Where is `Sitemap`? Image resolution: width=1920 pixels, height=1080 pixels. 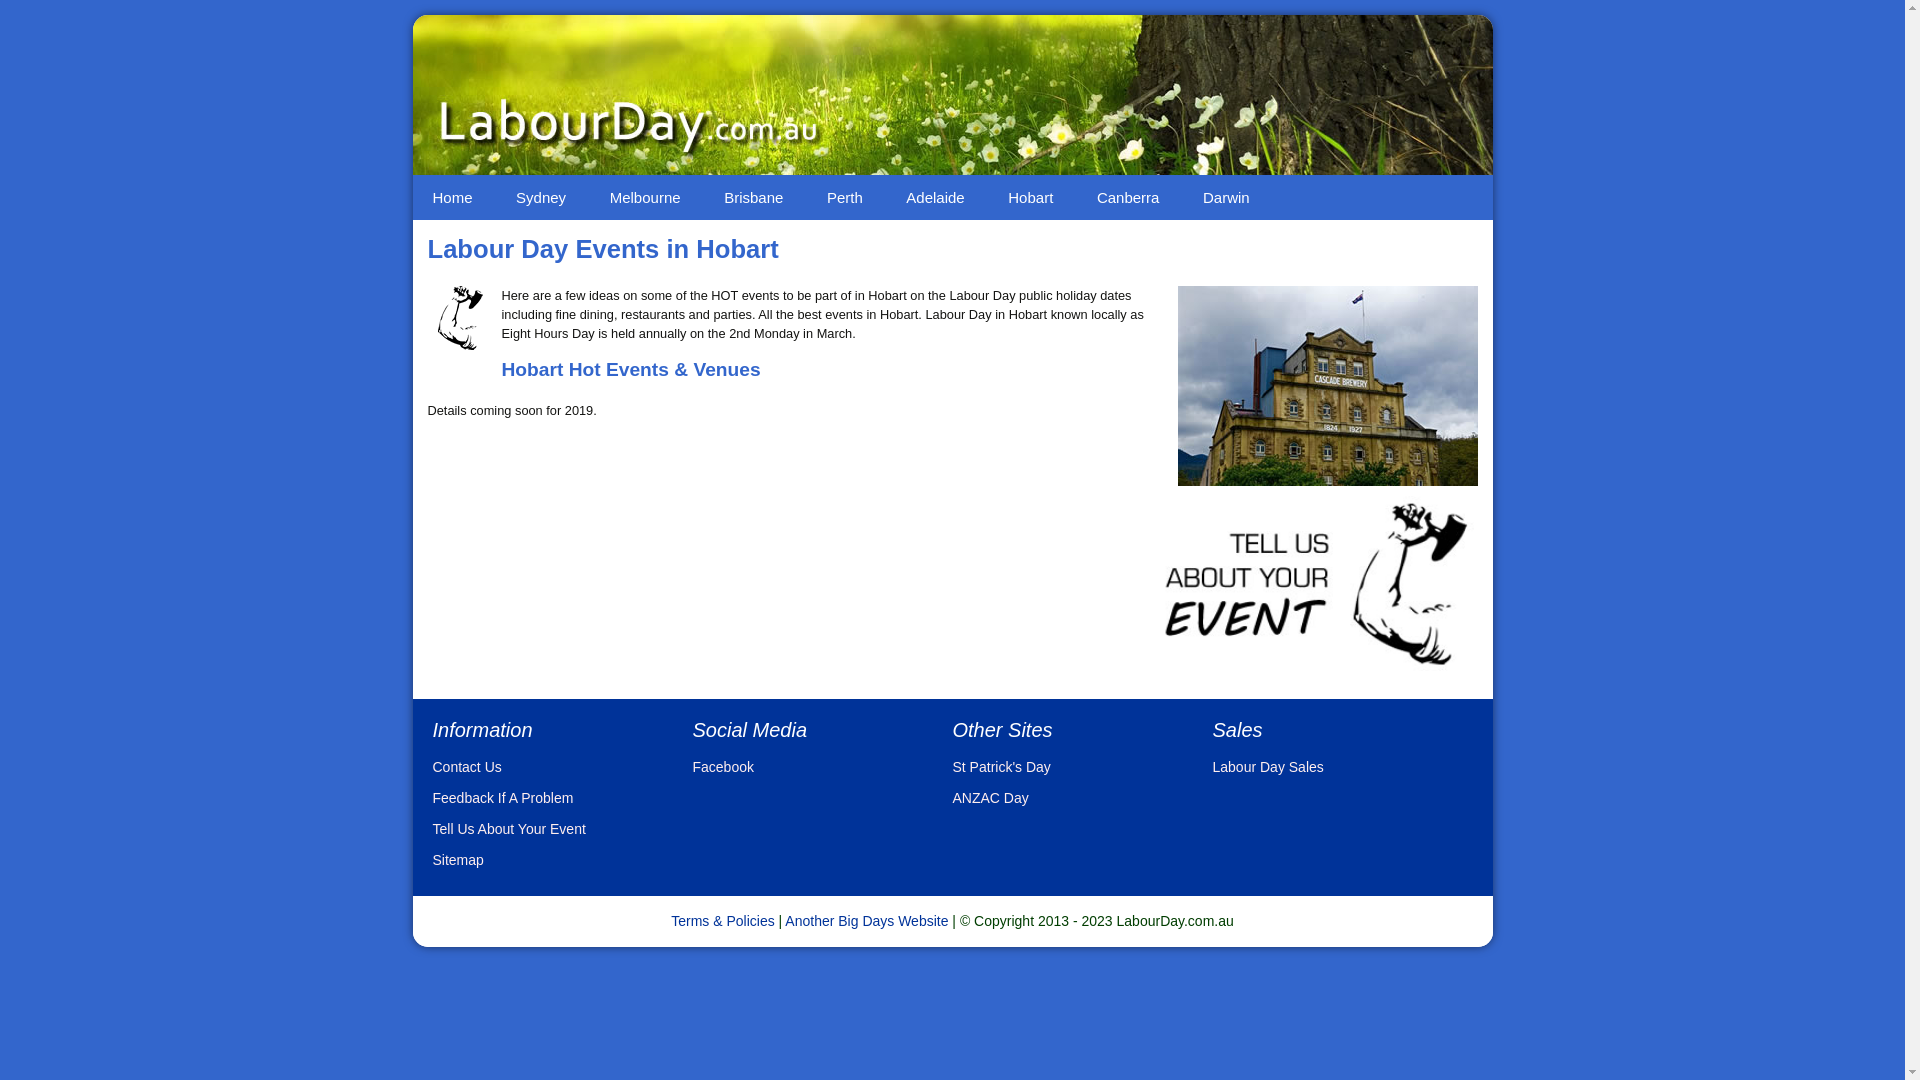
Sitemap is located at coordinates (458, 860).